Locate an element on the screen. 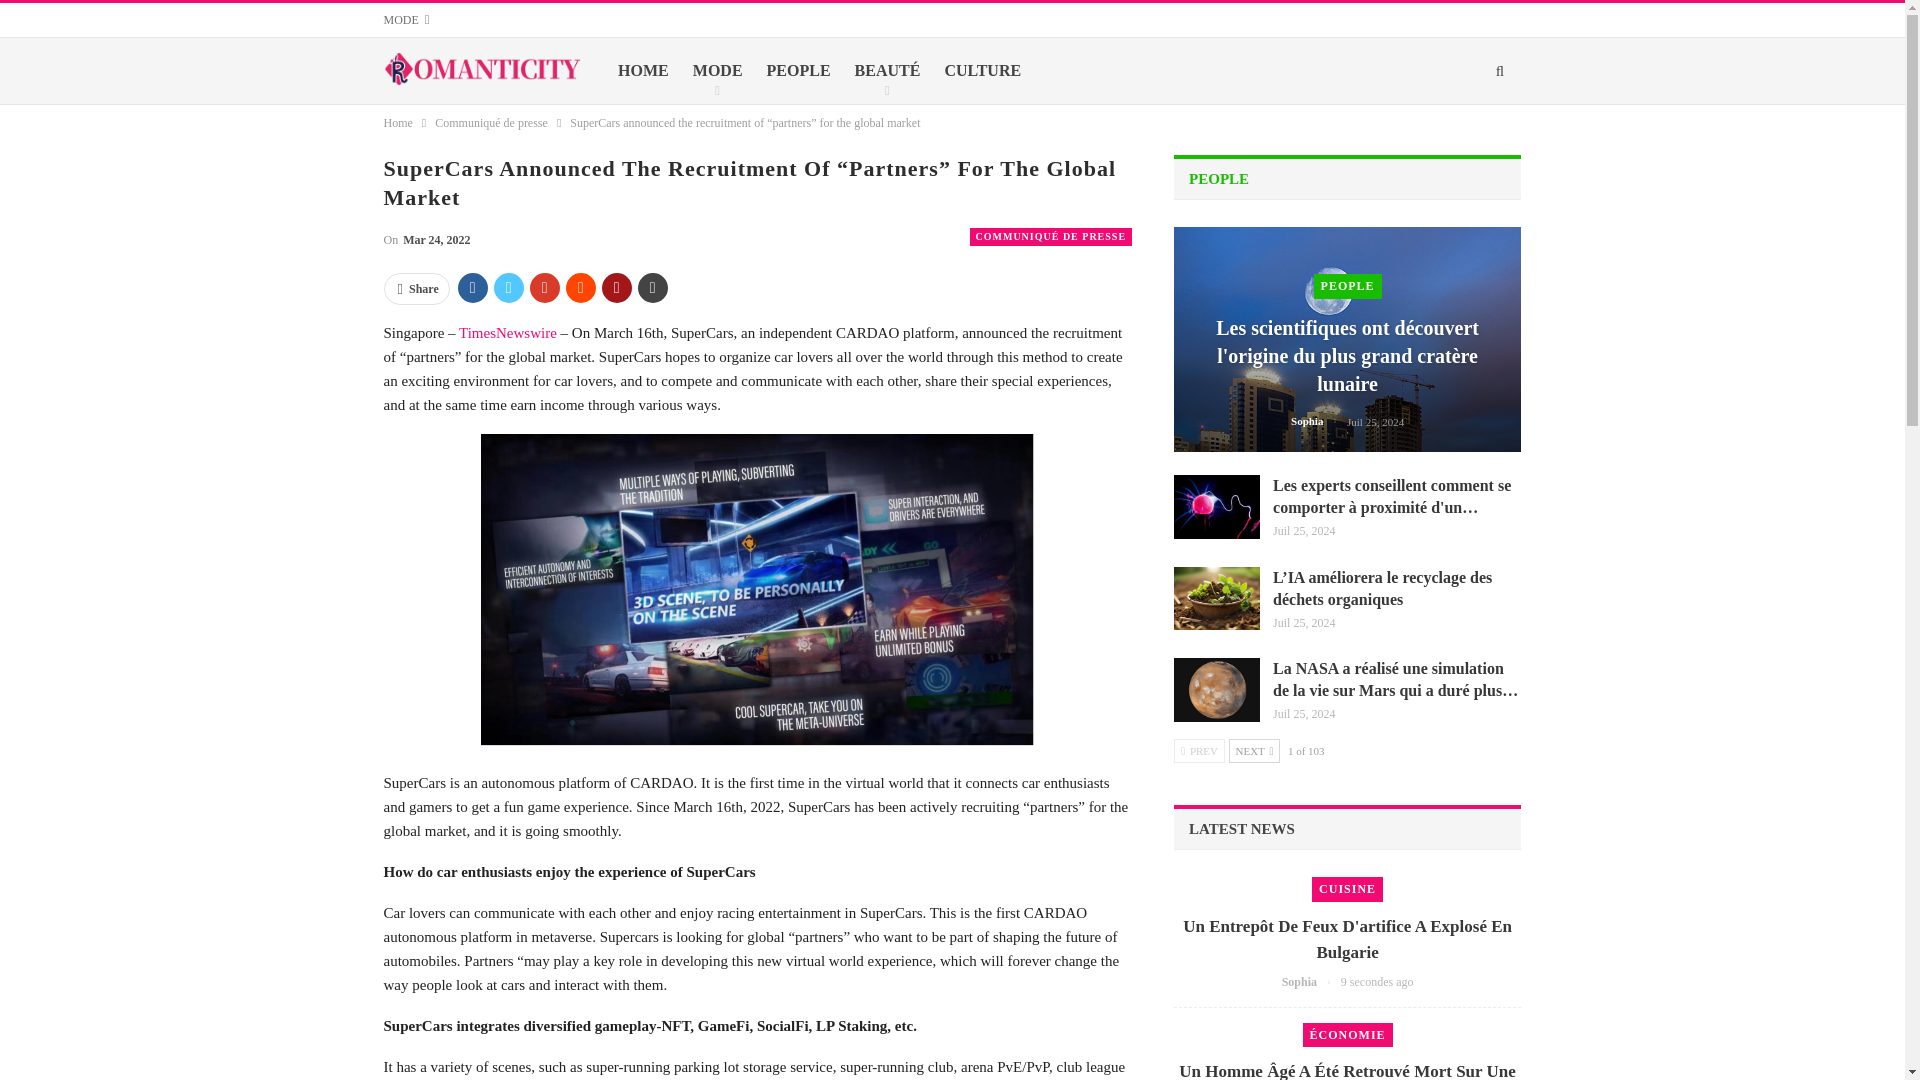  HOME is located at coordinates (642, 70).